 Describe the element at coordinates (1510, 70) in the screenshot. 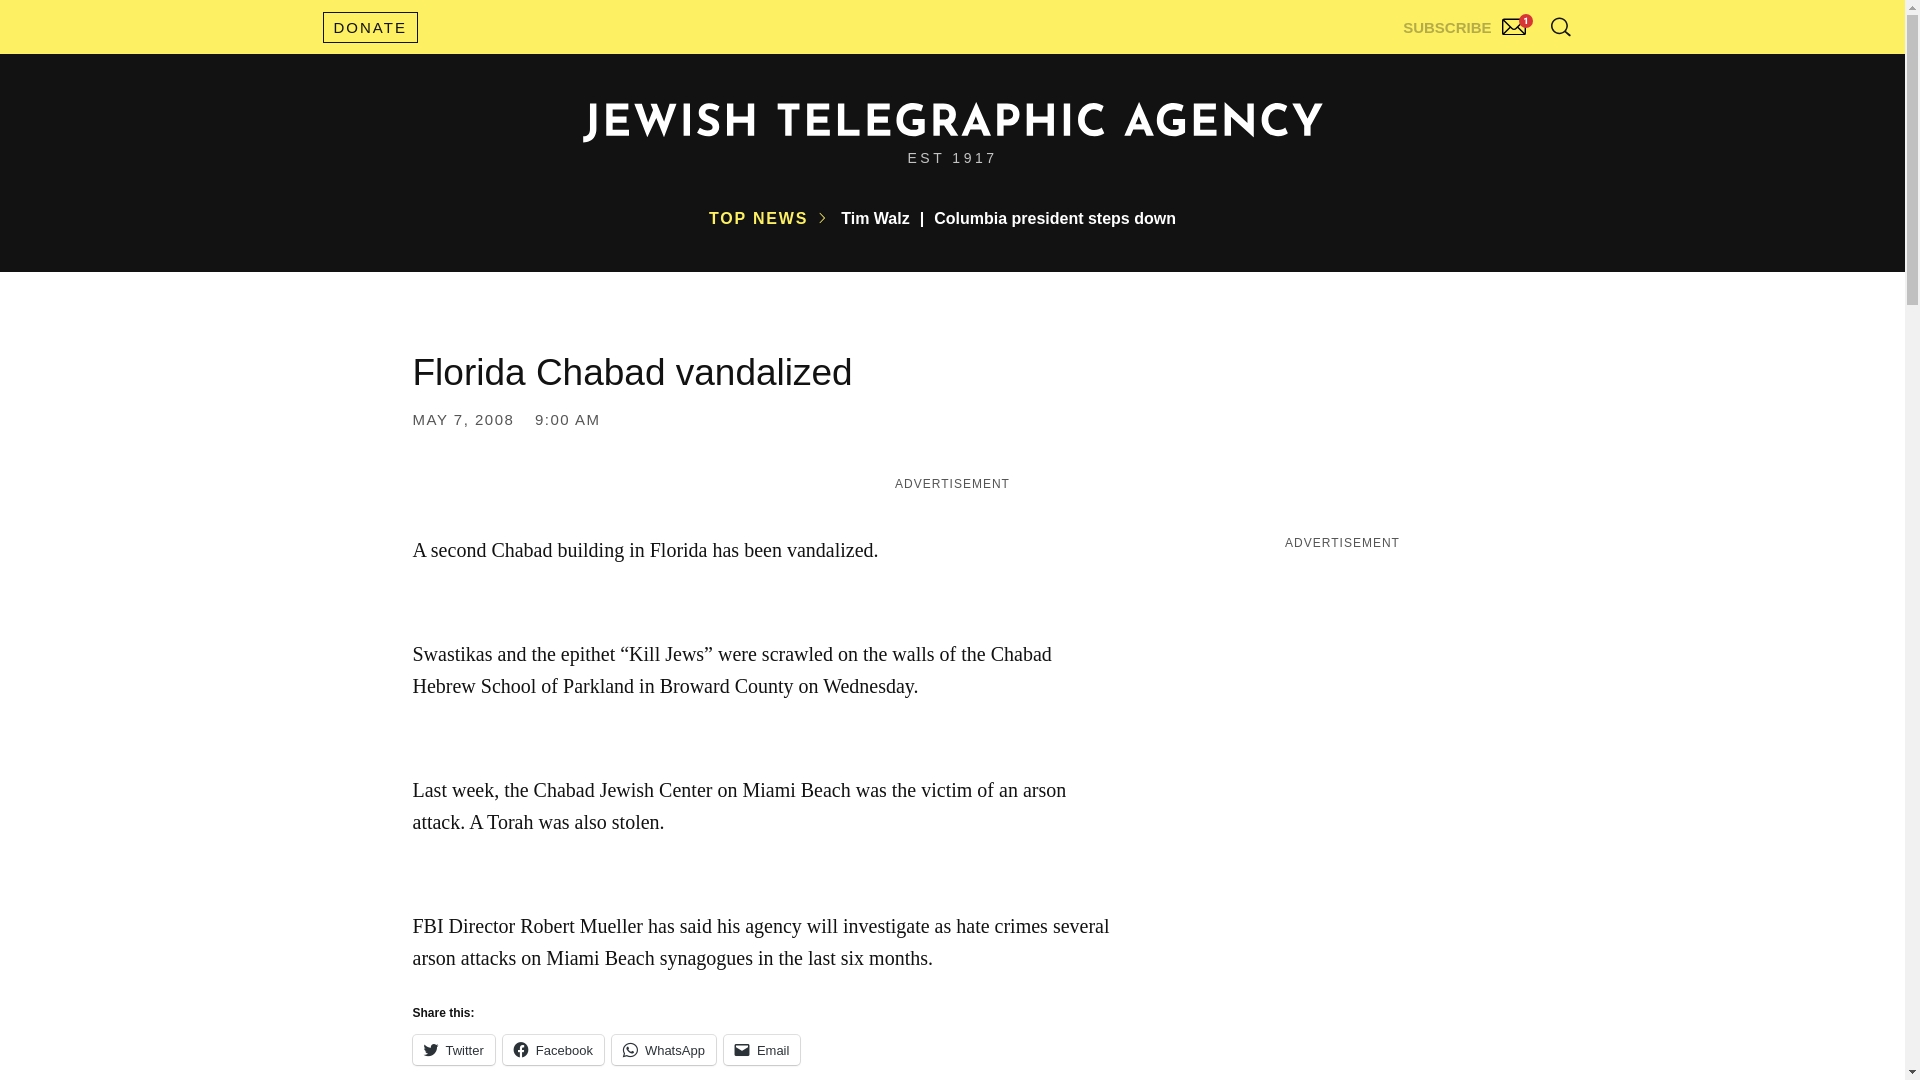

I see `Search` at that location.